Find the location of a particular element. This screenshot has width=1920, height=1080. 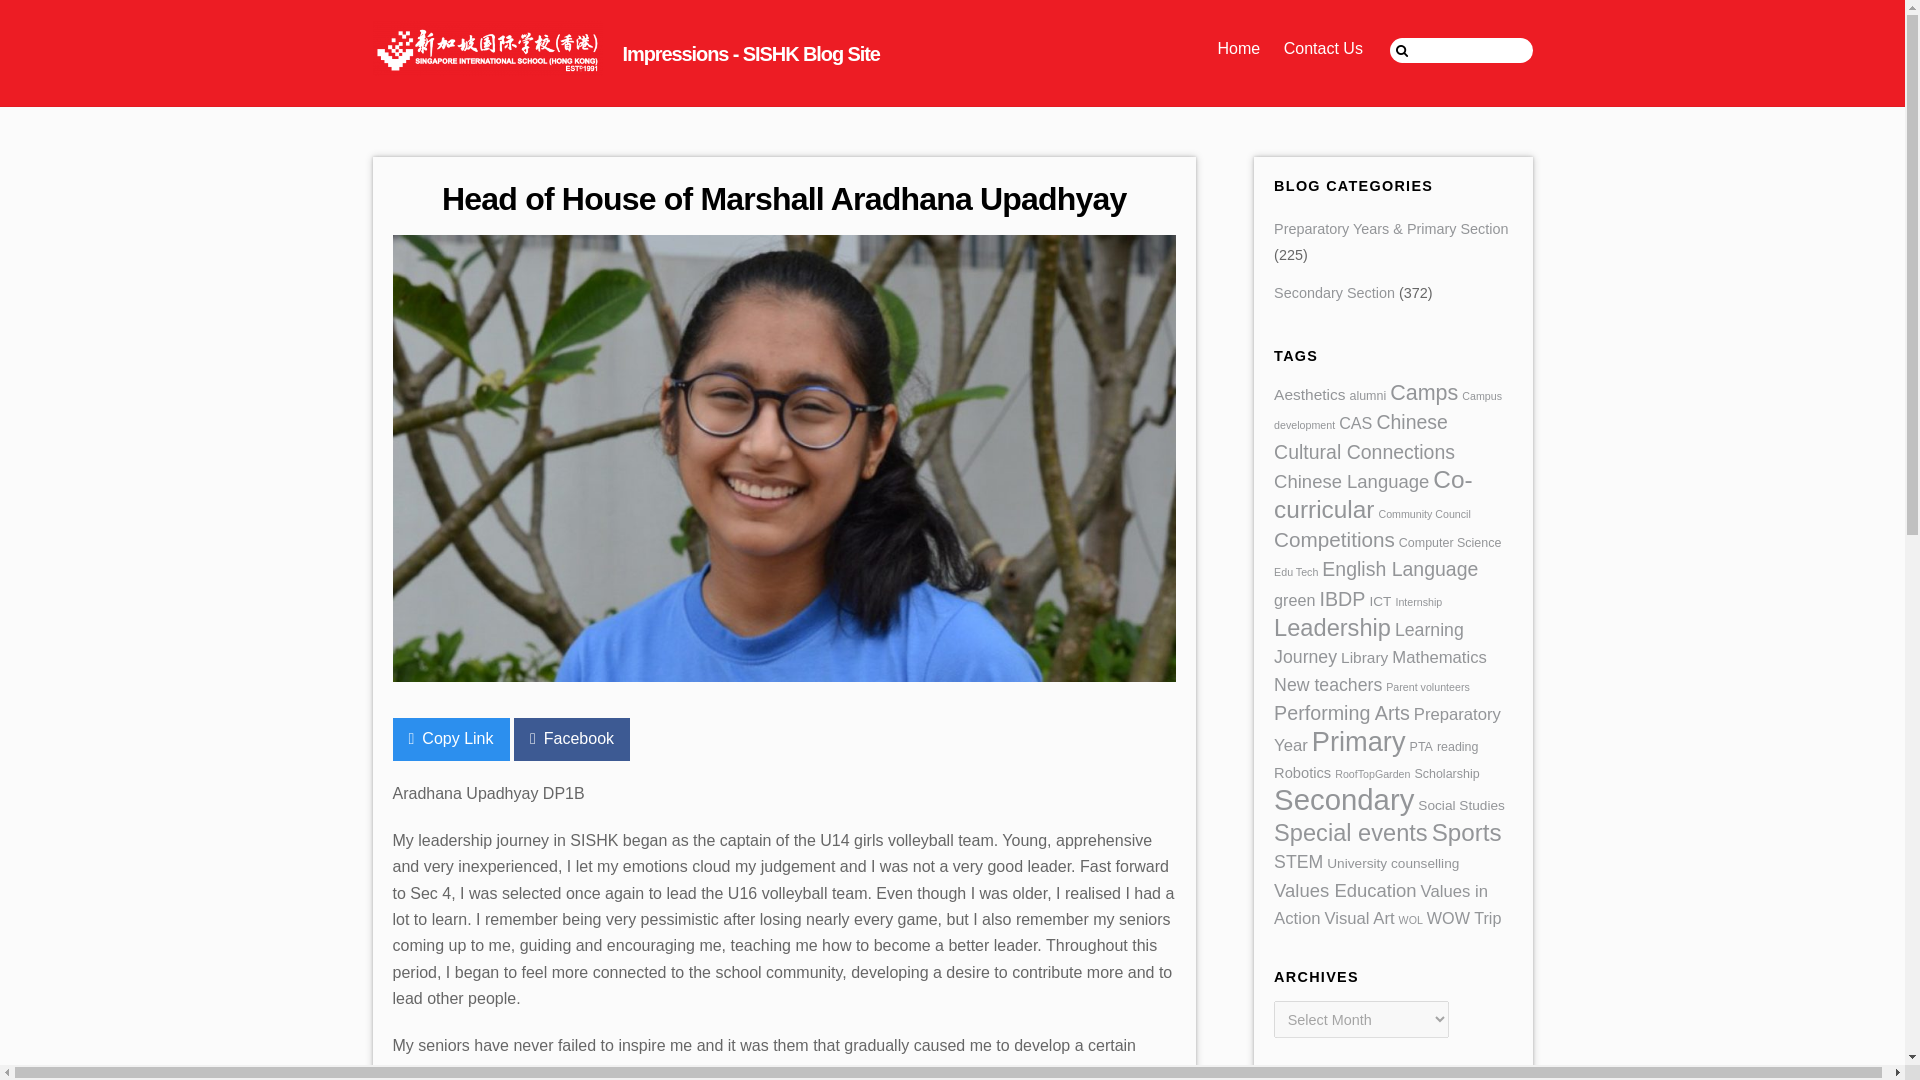

Internship is located at coordinates (1418, 602).